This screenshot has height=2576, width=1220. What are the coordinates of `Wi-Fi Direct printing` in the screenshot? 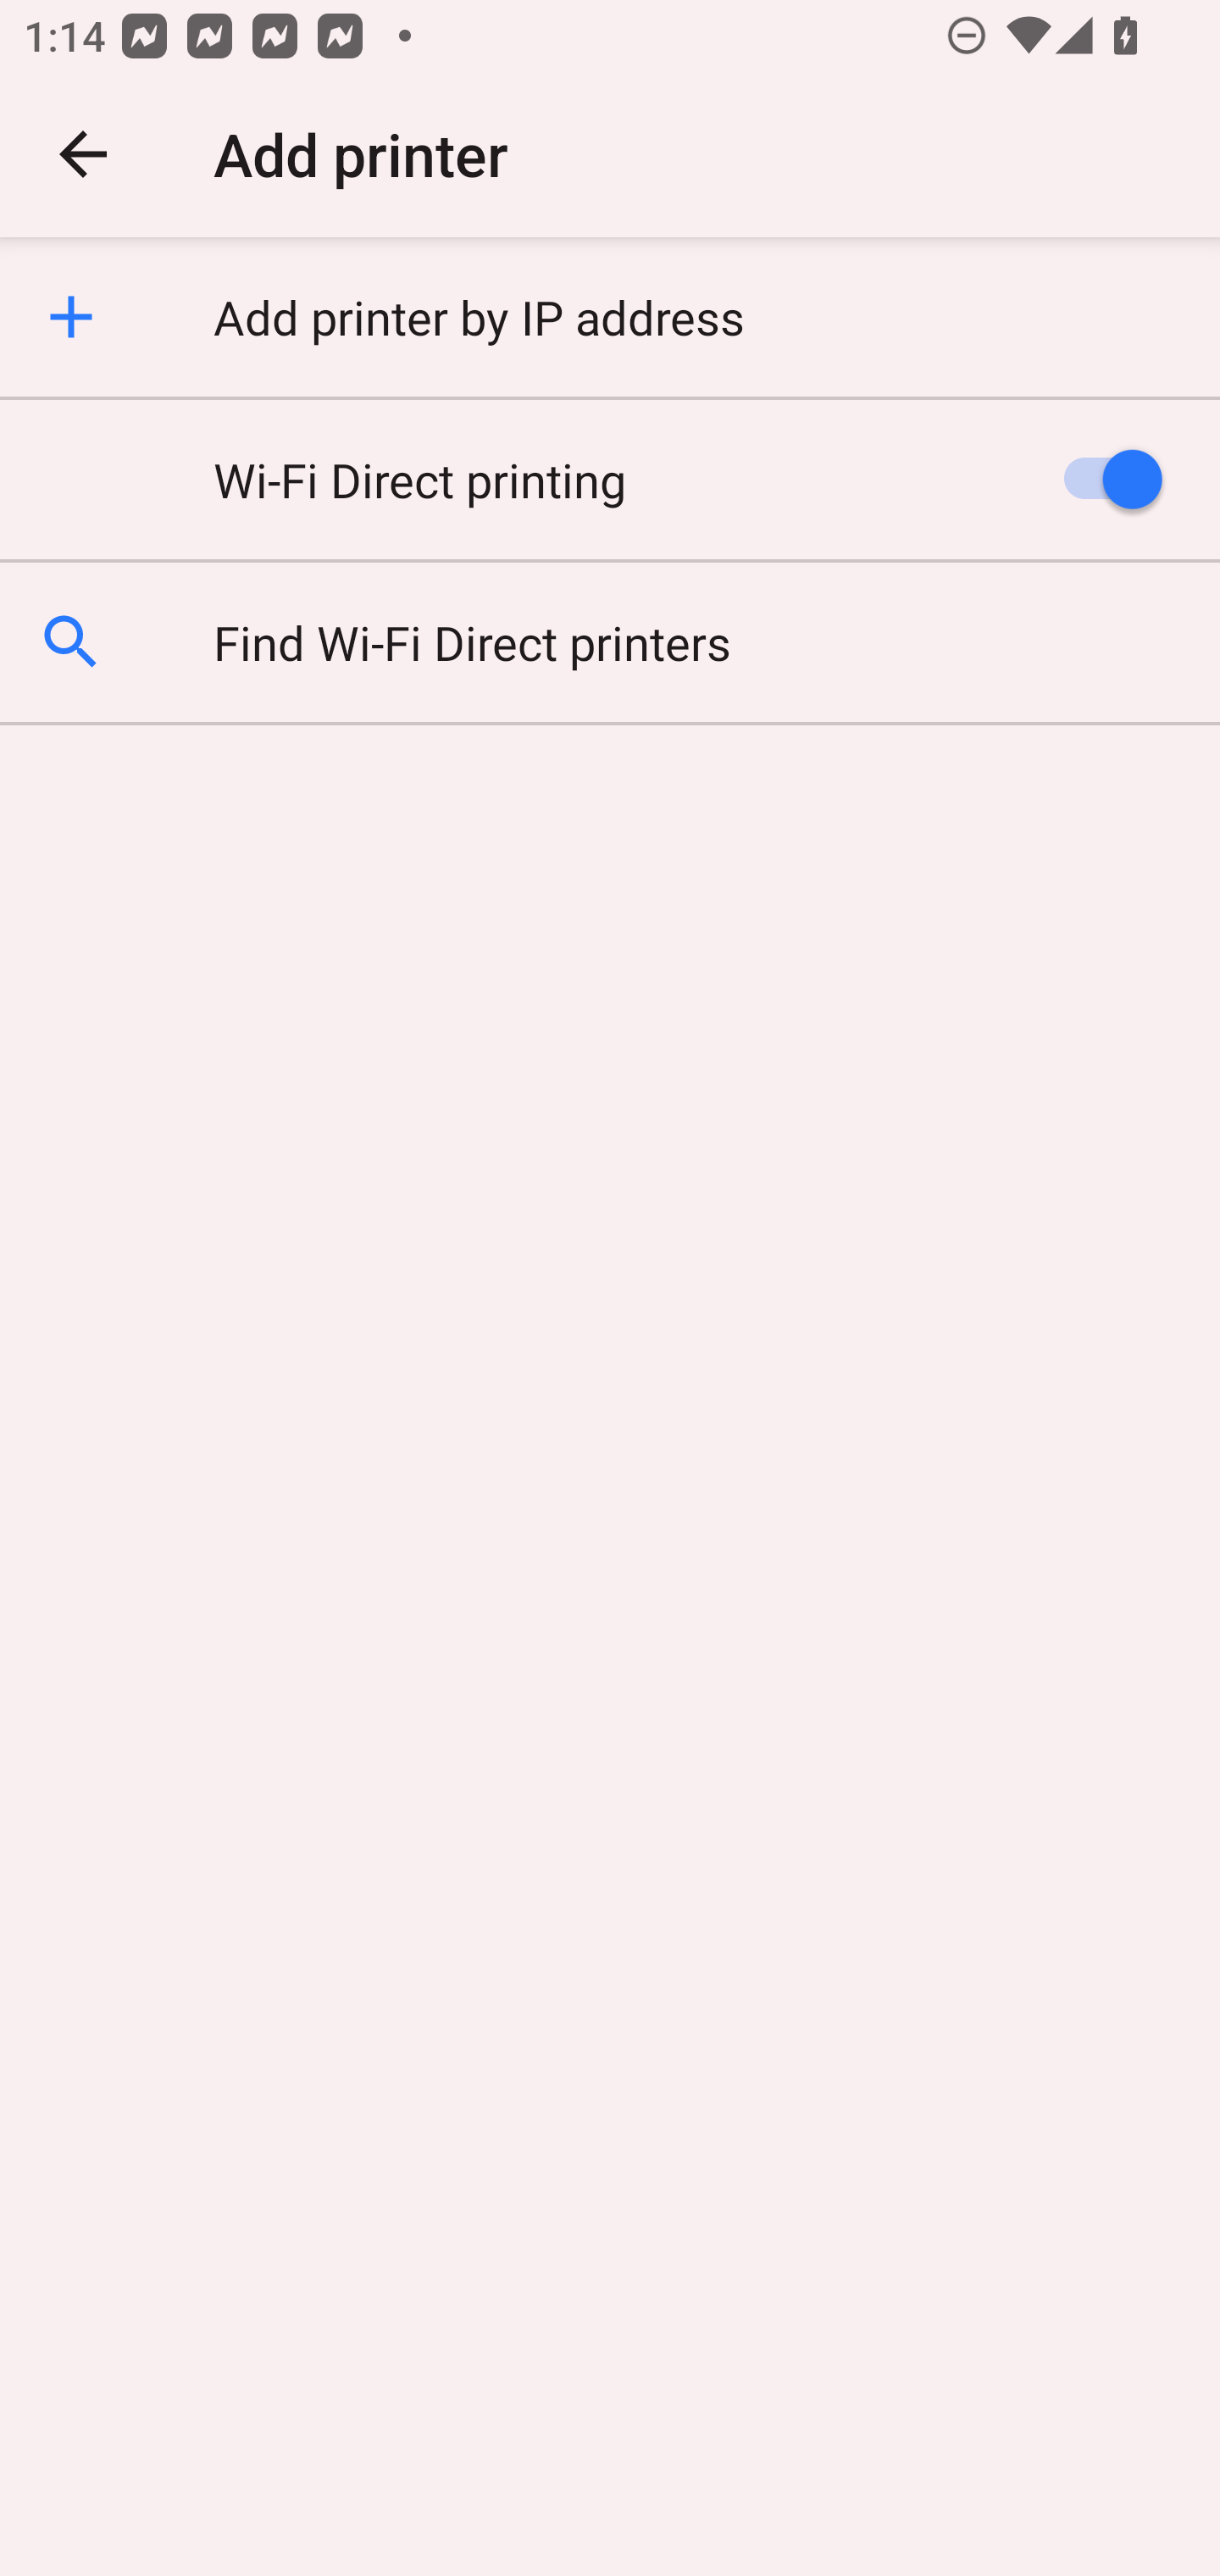 It's located at (610, 479).